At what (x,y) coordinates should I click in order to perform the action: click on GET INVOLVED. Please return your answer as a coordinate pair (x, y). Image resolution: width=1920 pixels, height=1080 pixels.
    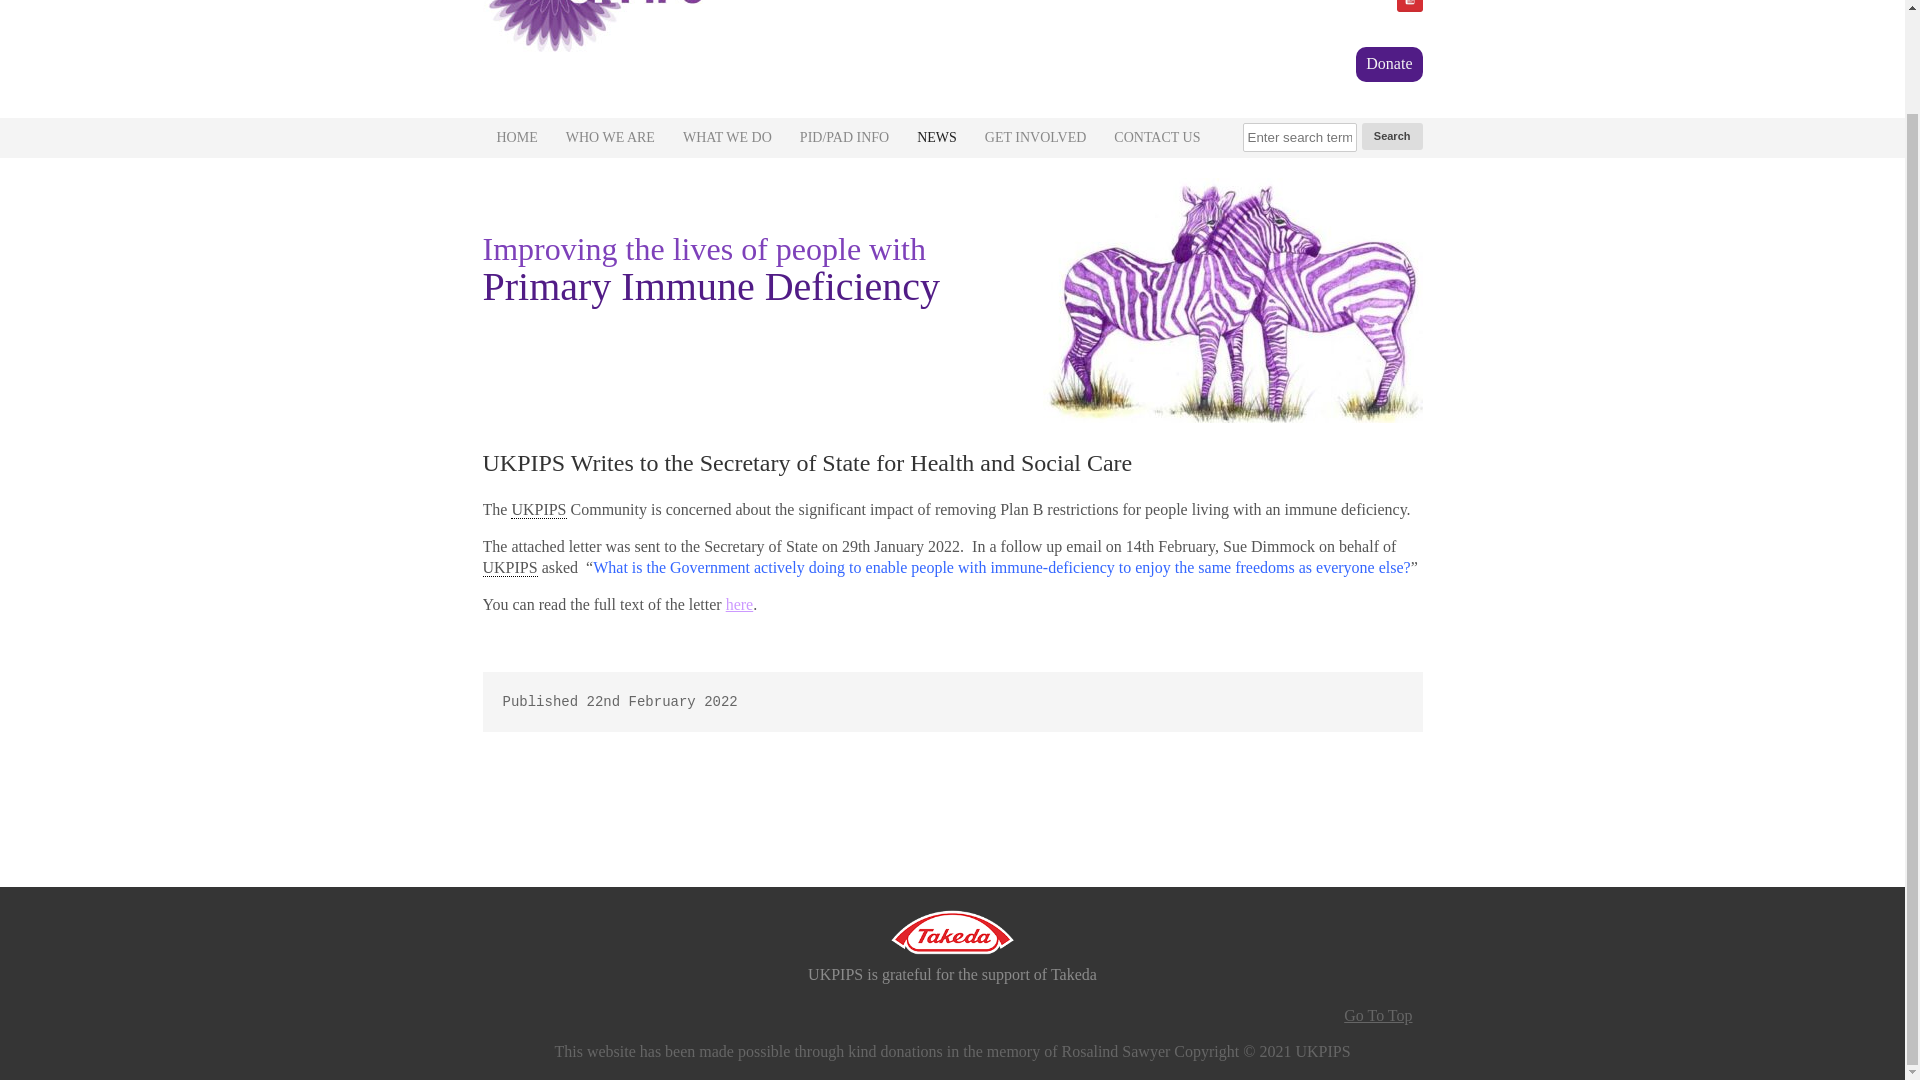
    Looking at the image, I should click on (1036, 137).